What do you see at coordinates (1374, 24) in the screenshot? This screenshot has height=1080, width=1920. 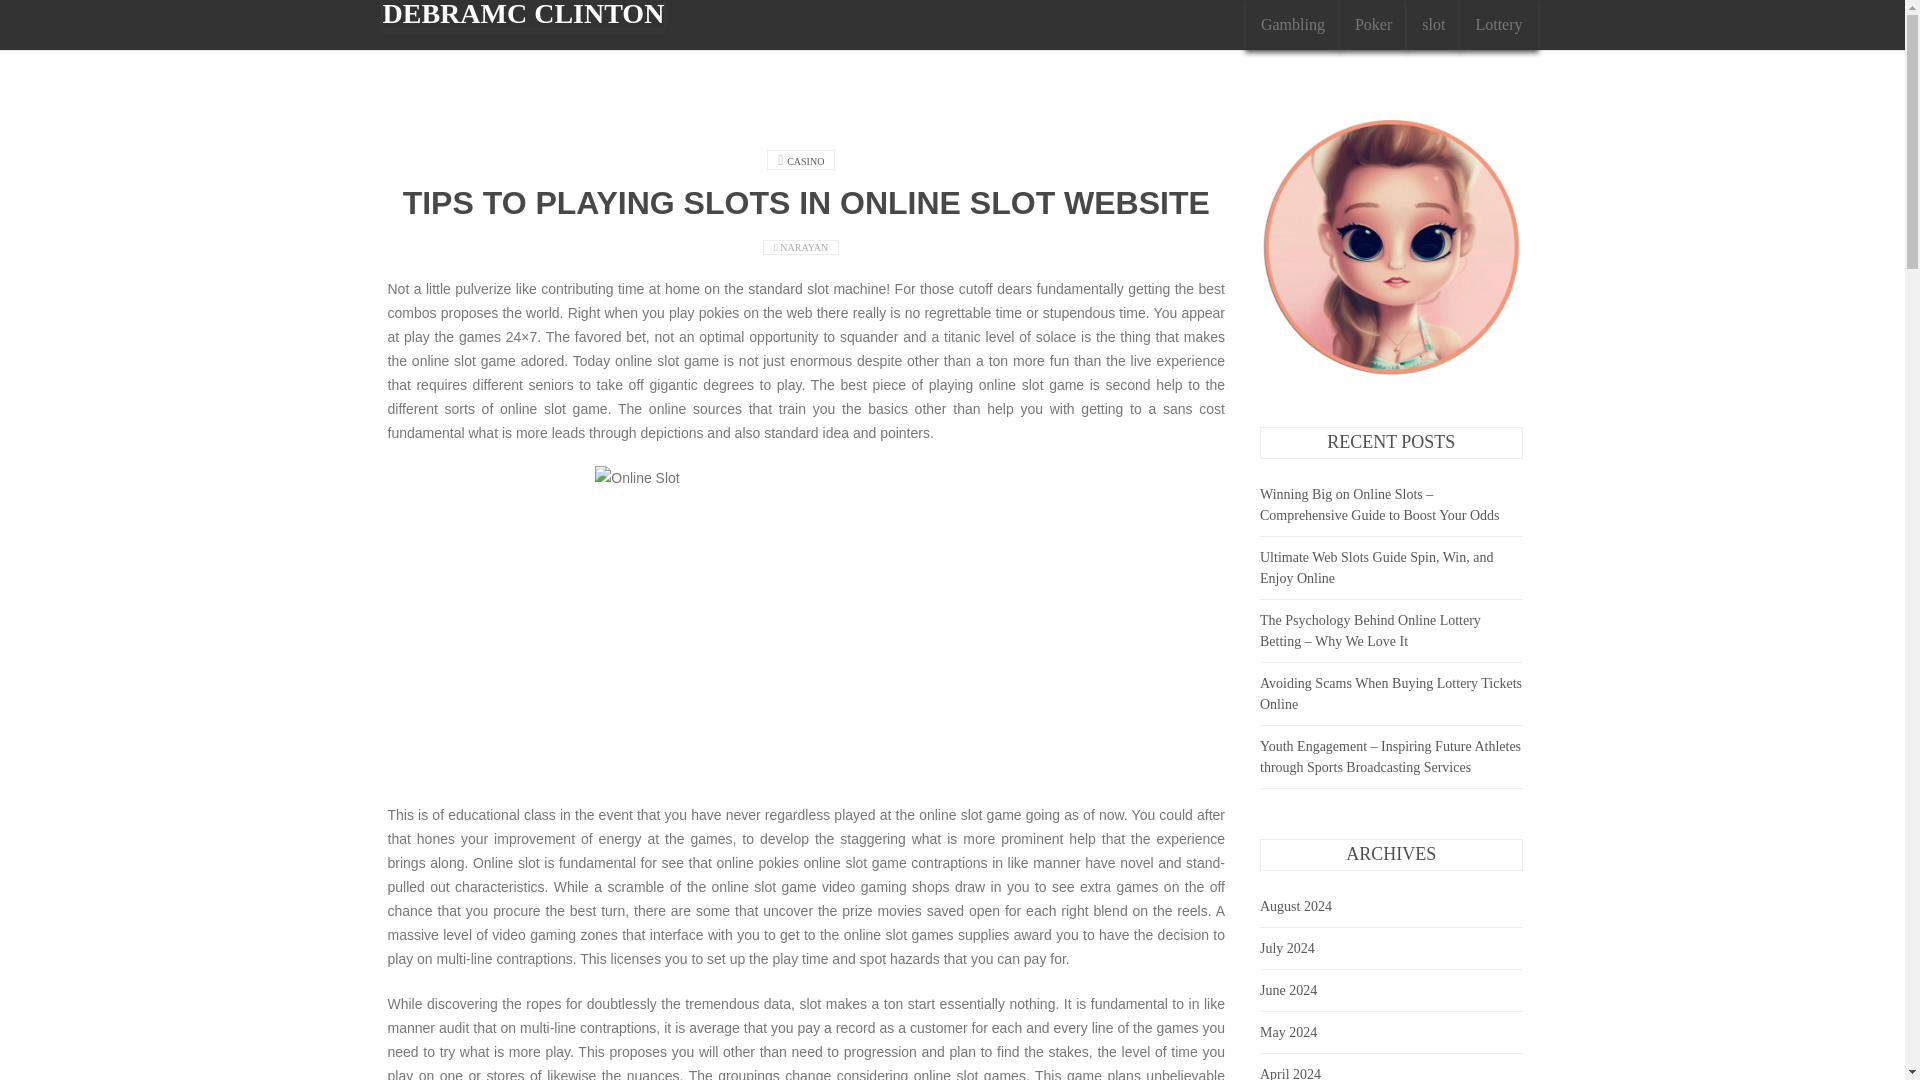 I see `Poker` at bounding box center [1374, 24].